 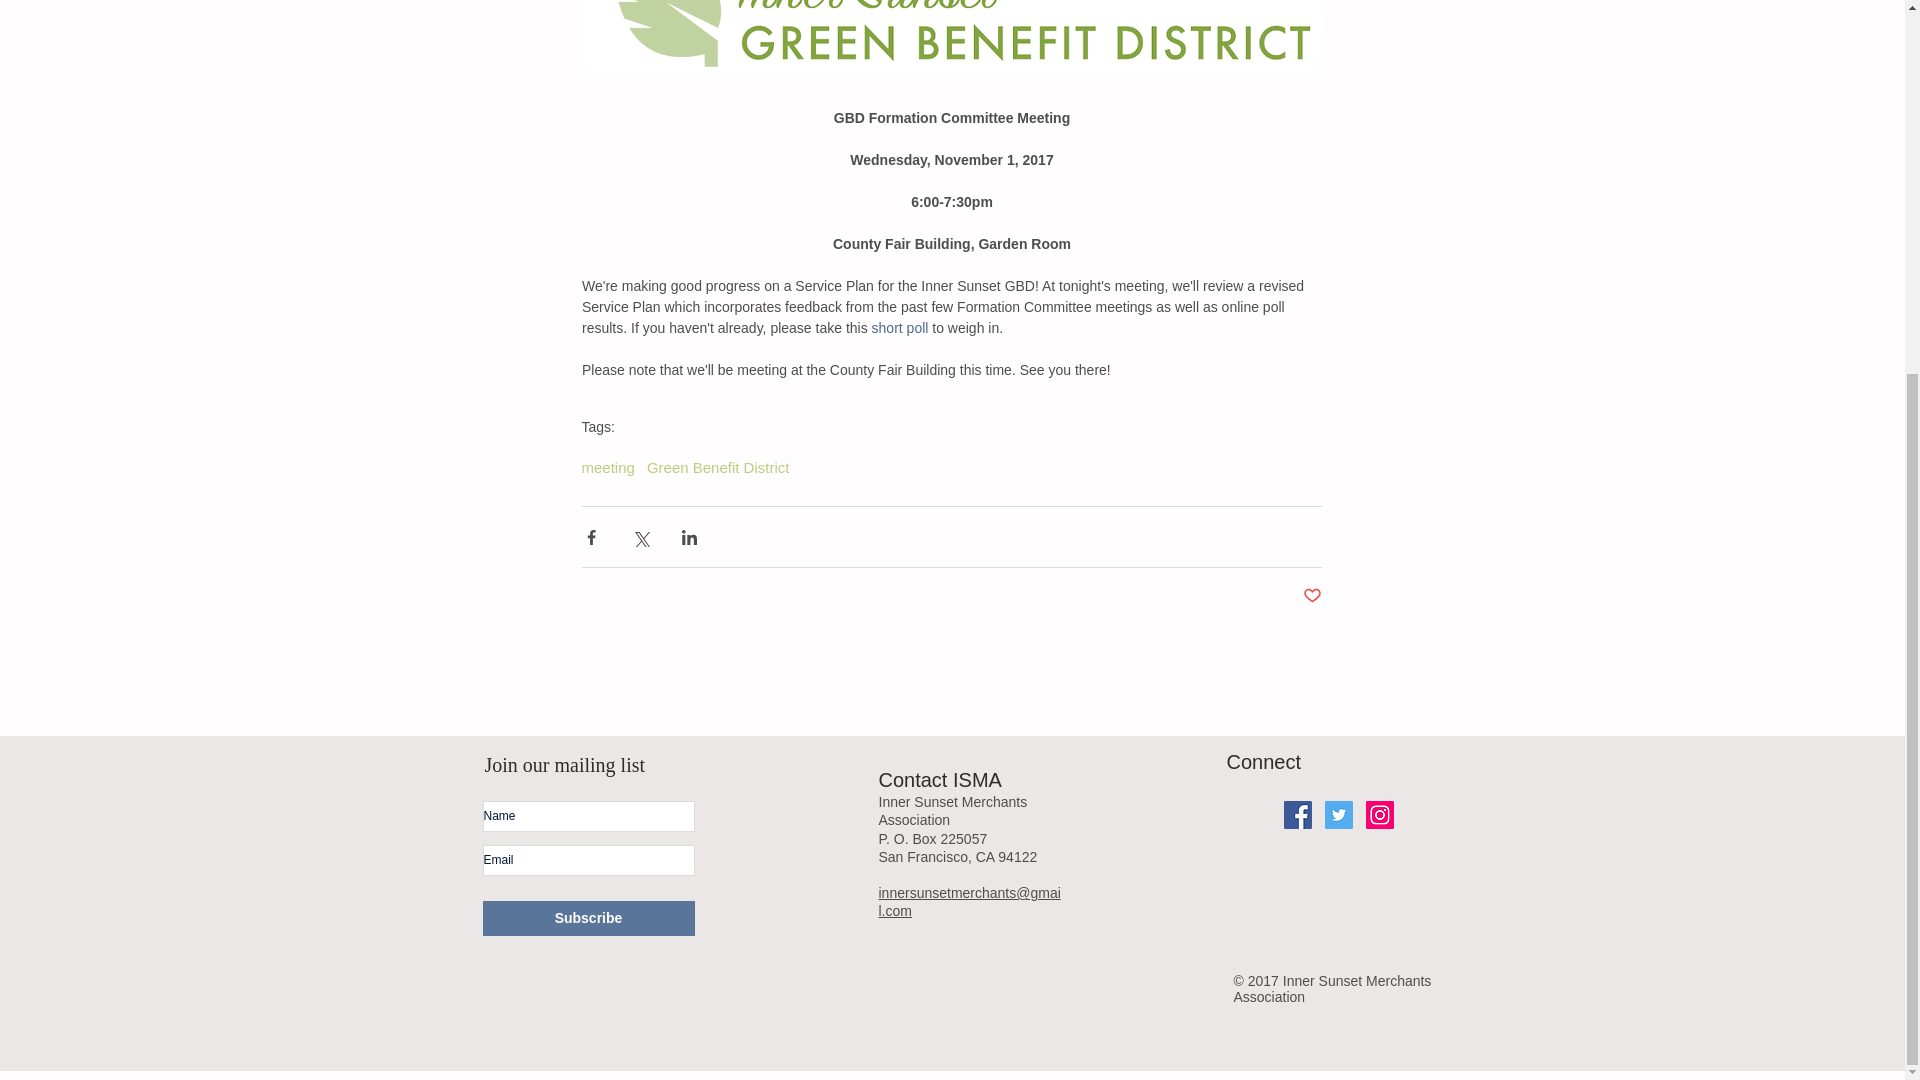 What do you see at coordinates (608, 468) in the screenshot?
I see `meeting` at bounding box center [608, 468].